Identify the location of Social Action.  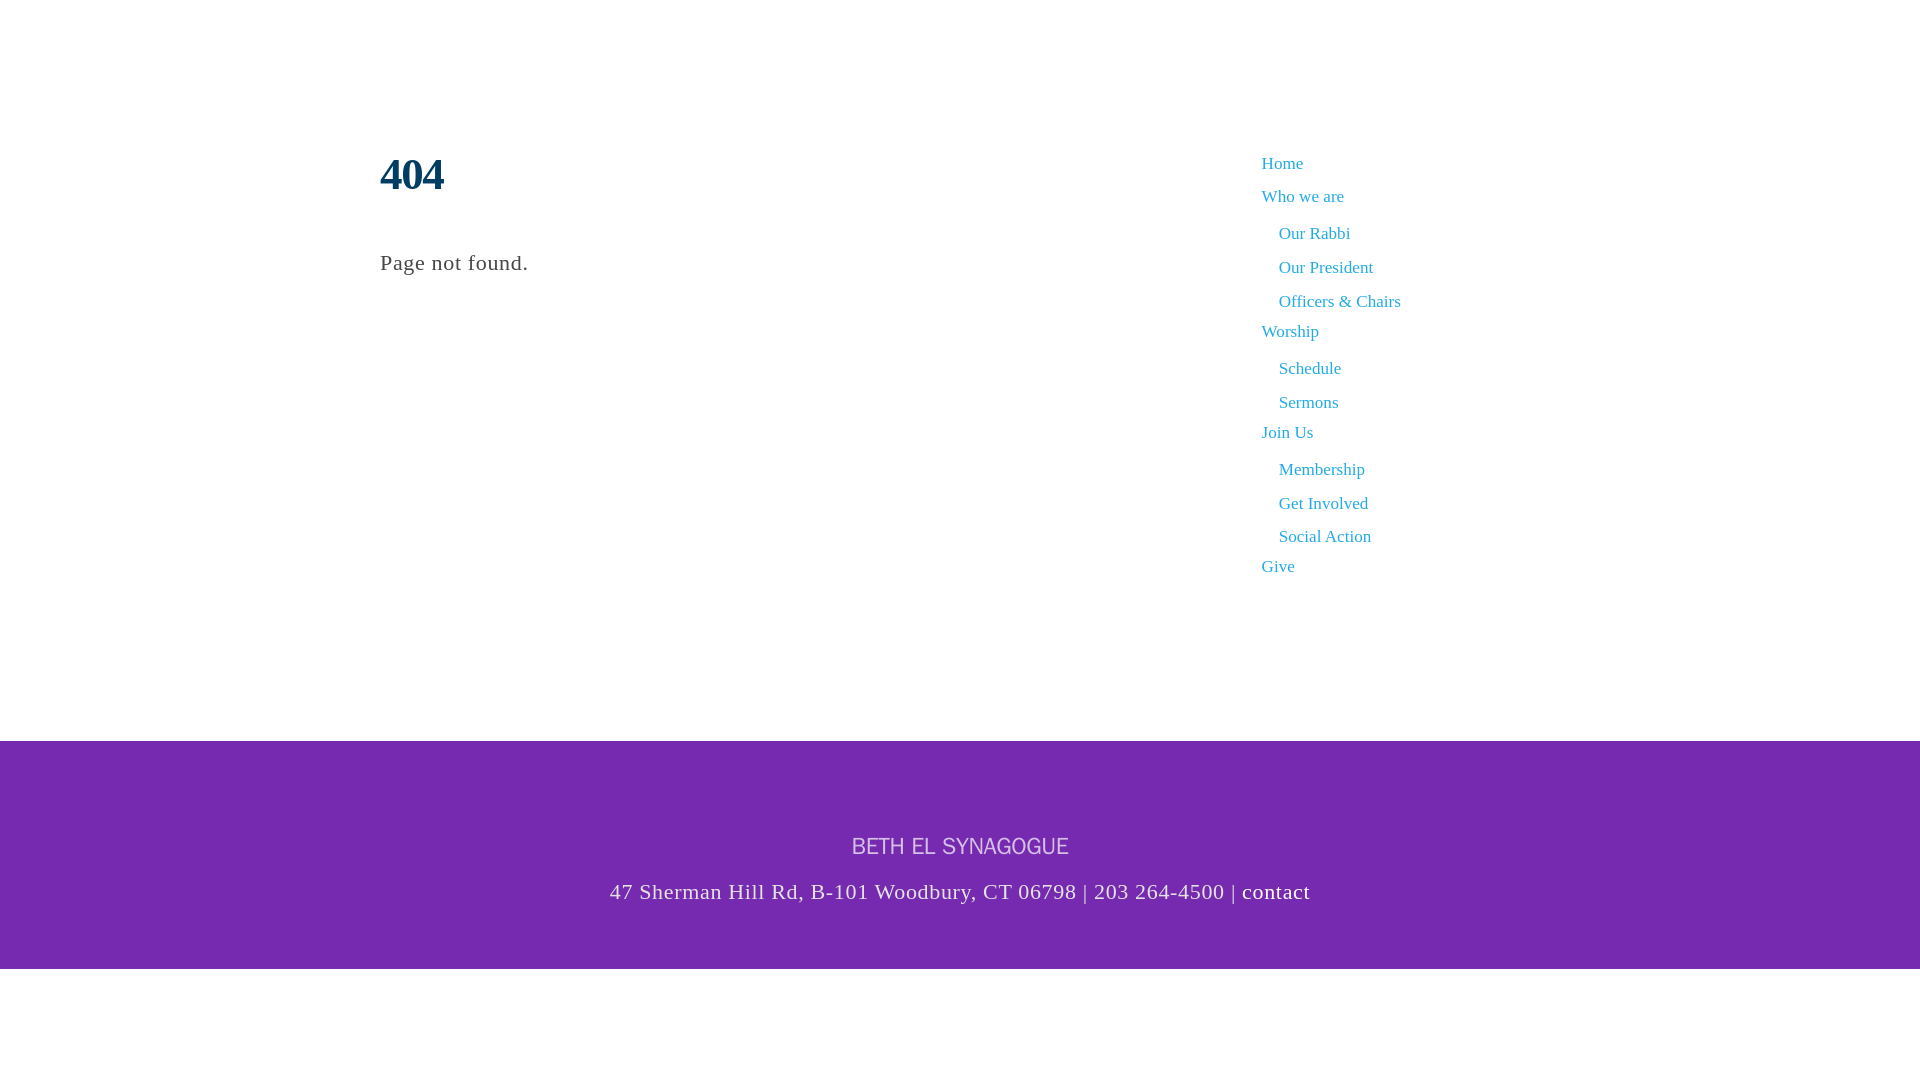
(1325, 536).